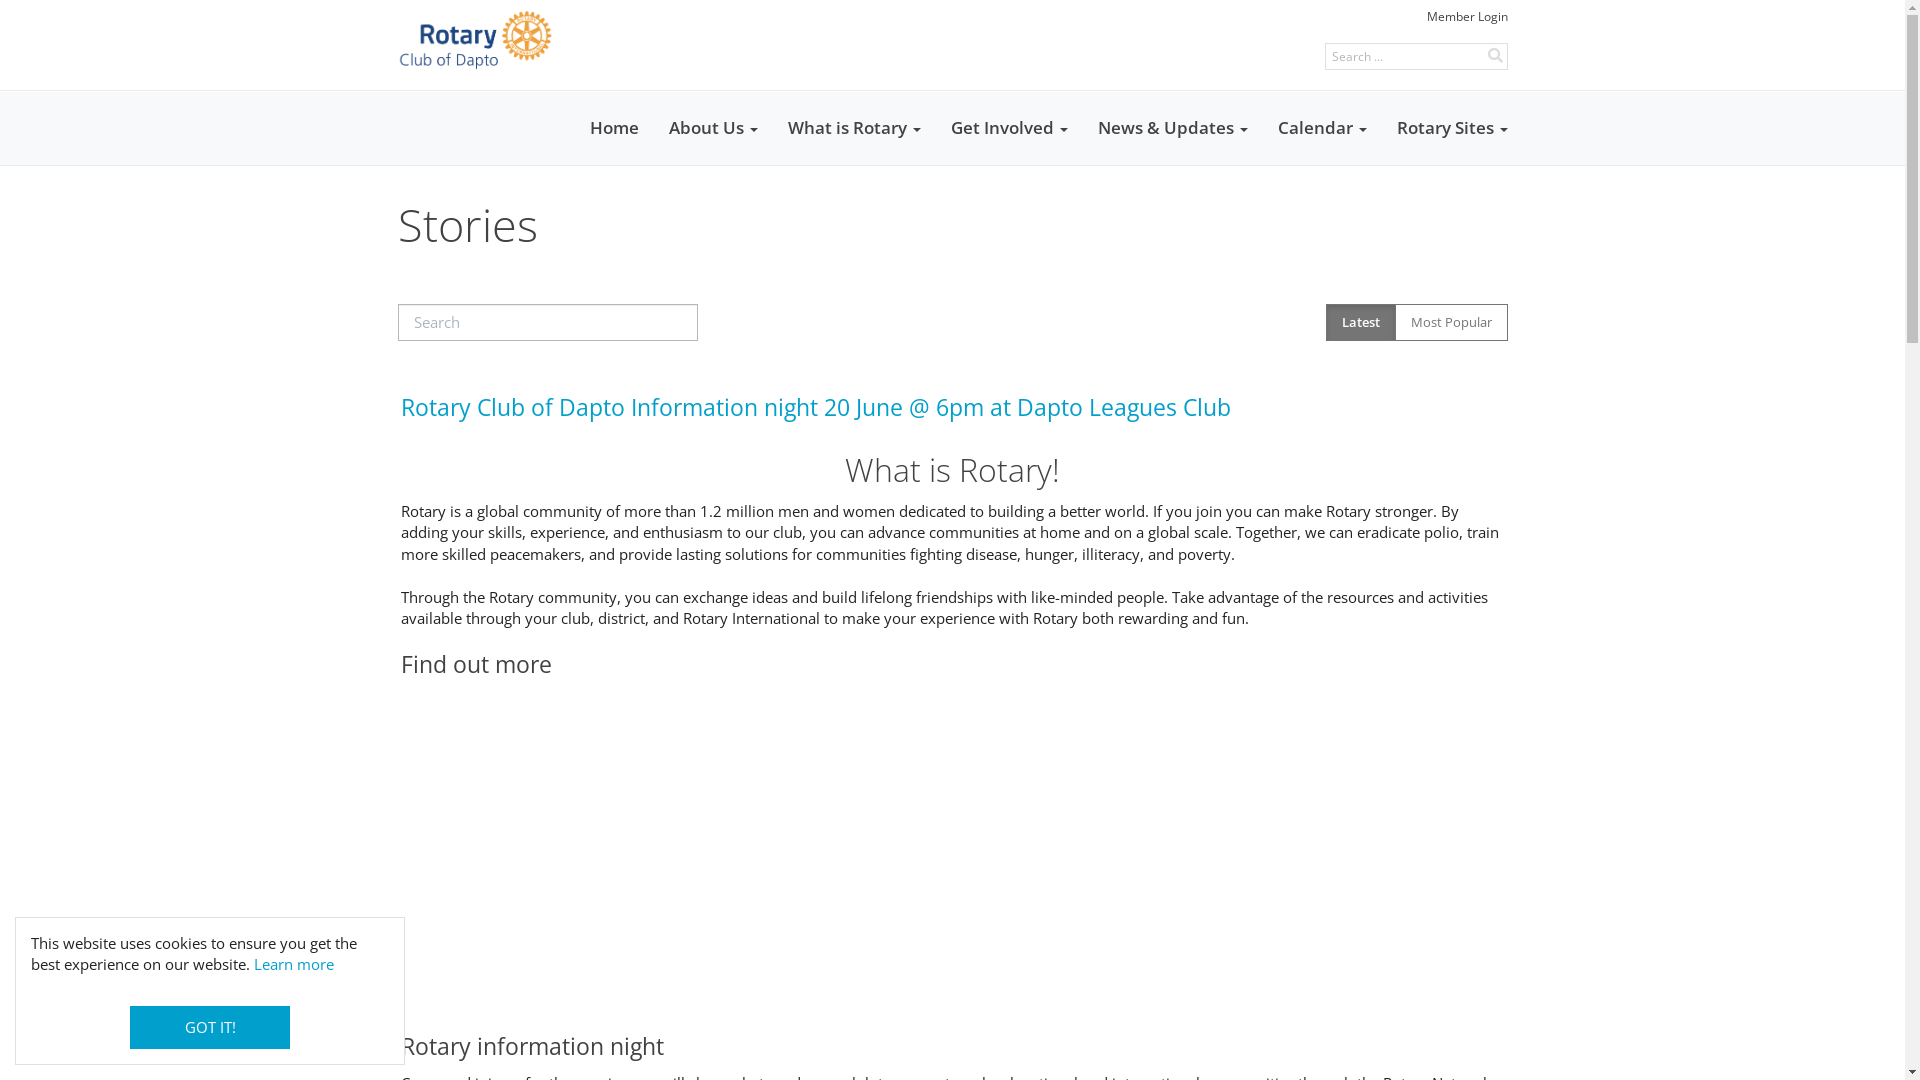 This screenshot has width=1920, height=1080. Describe the element at coordinates (614, 128) in the screenshot. I see `Home` at that location.